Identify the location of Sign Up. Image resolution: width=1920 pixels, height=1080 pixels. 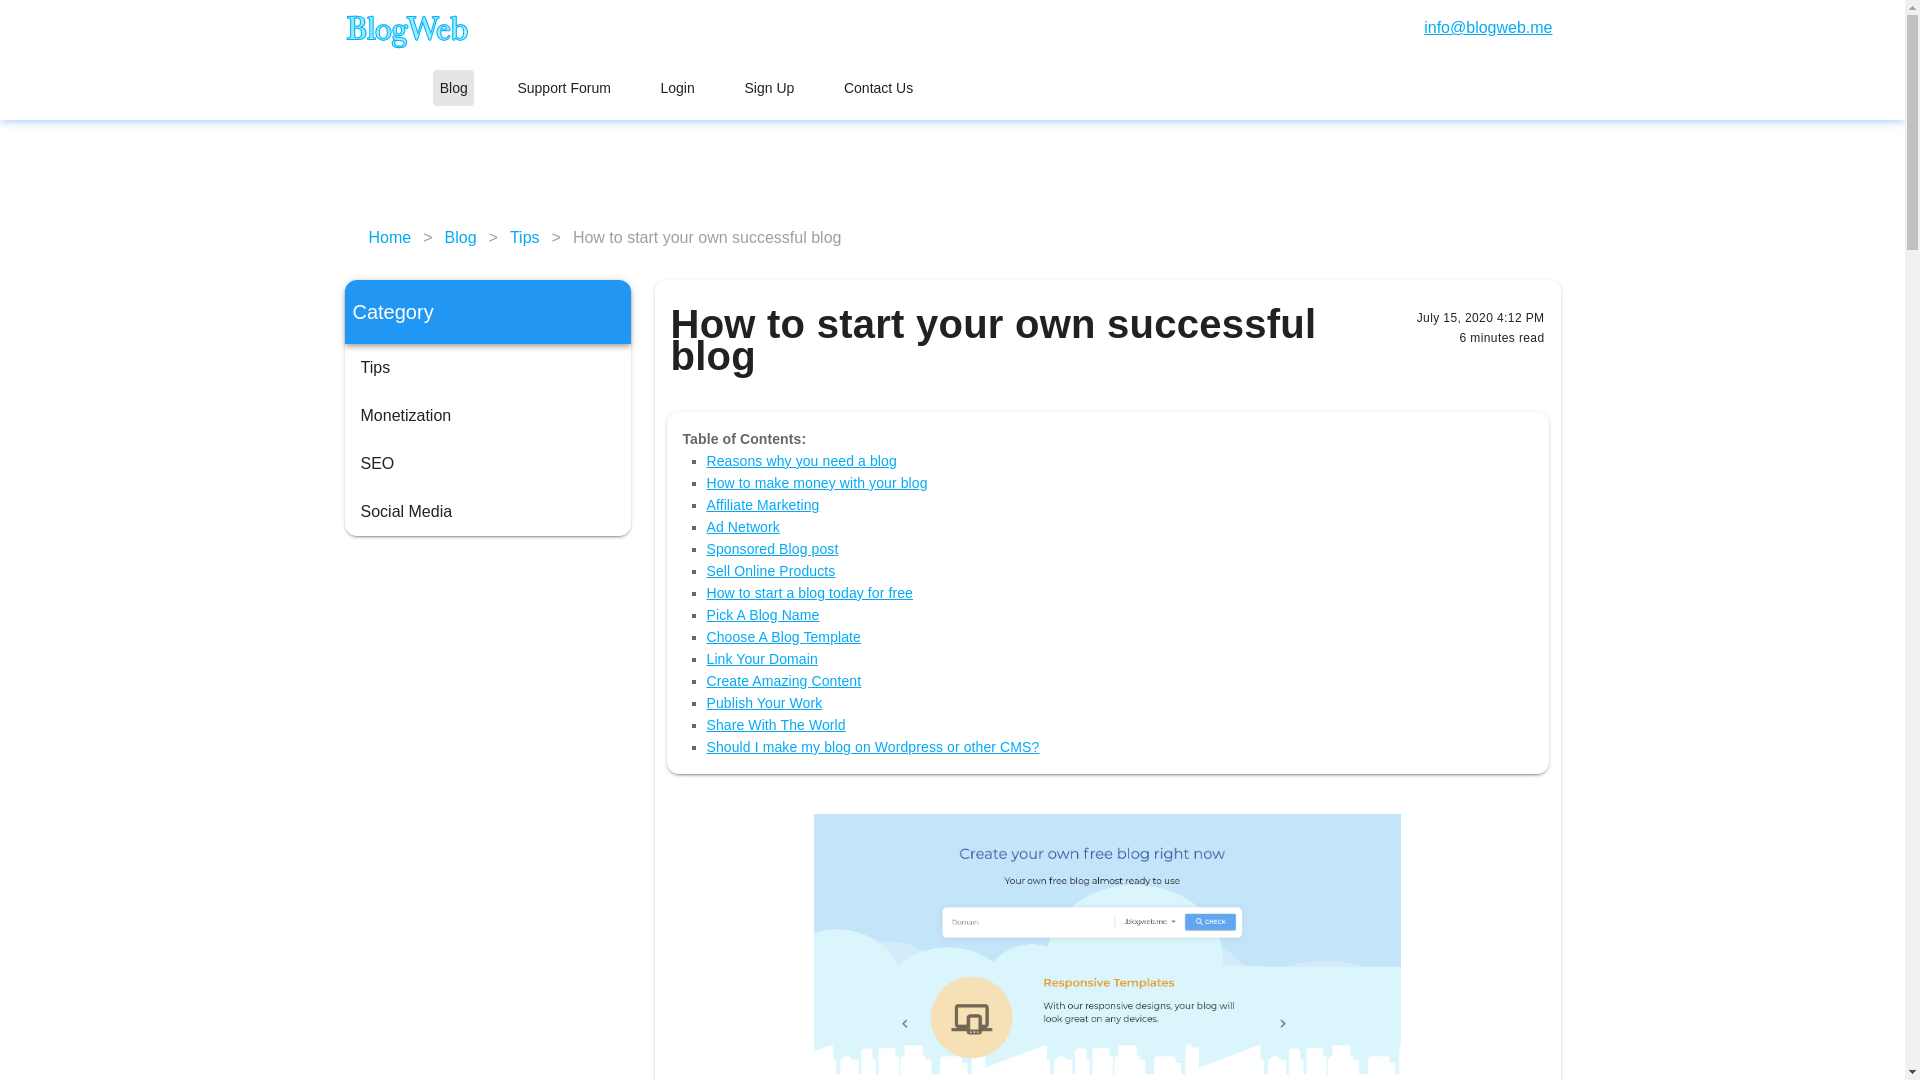
(770, 570).